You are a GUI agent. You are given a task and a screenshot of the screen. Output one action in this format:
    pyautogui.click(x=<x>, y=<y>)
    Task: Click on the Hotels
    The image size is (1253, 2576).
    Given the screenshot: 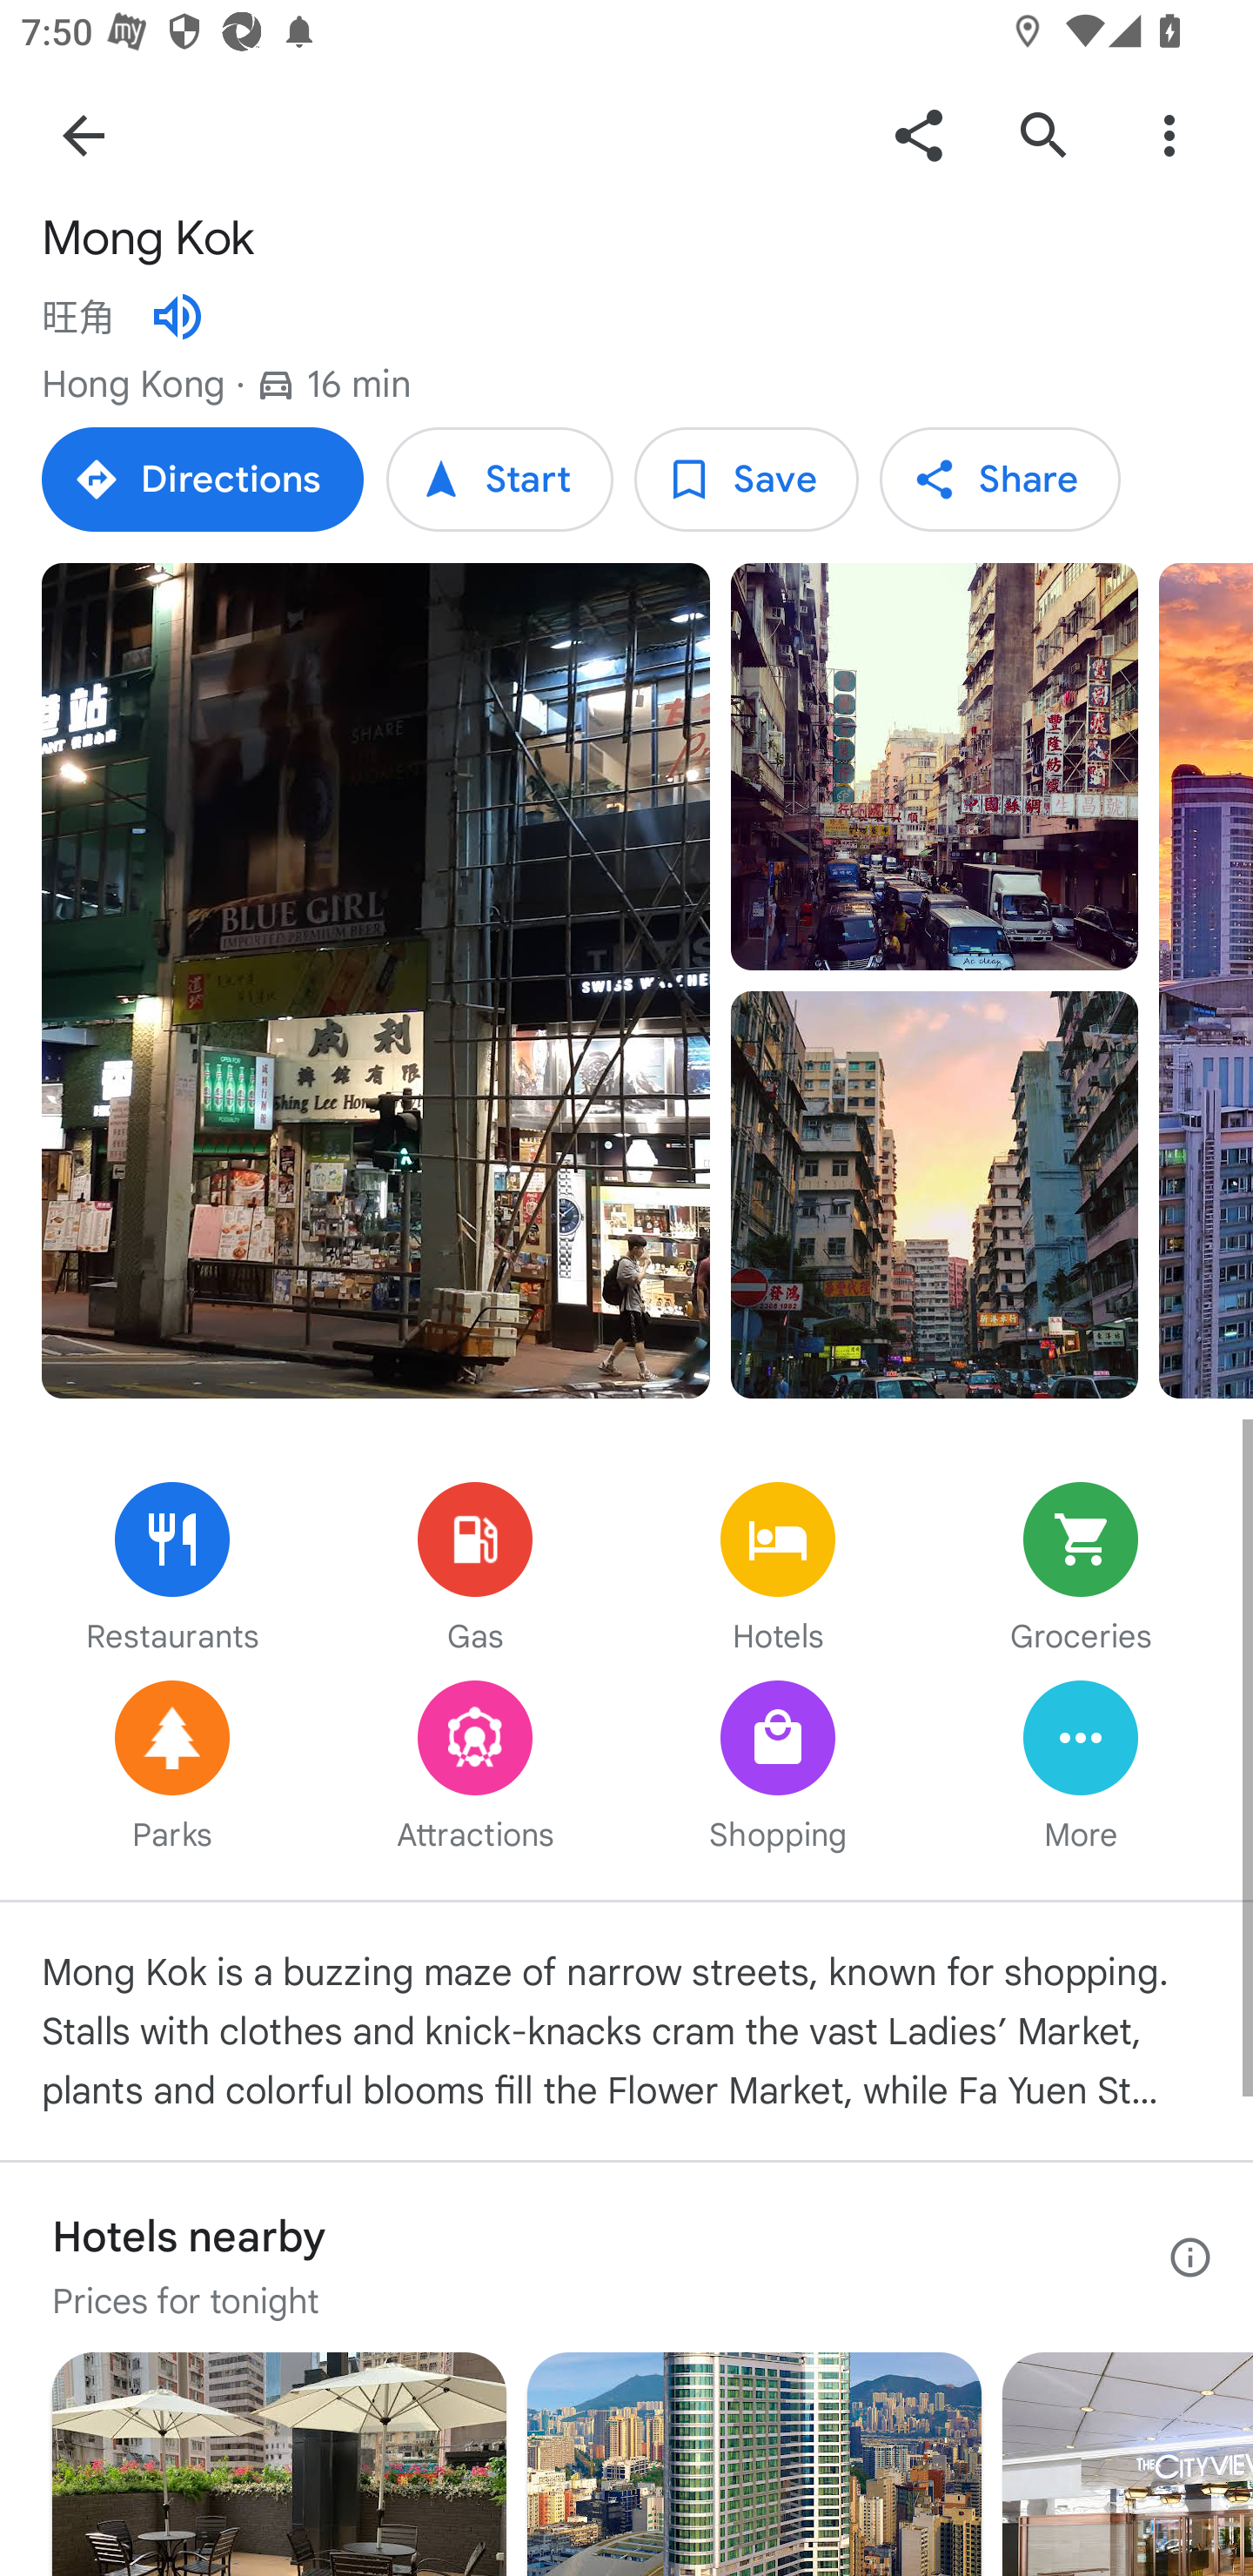 What is the action you would take?
    pyautogui.click(x=778, y=1570)
    